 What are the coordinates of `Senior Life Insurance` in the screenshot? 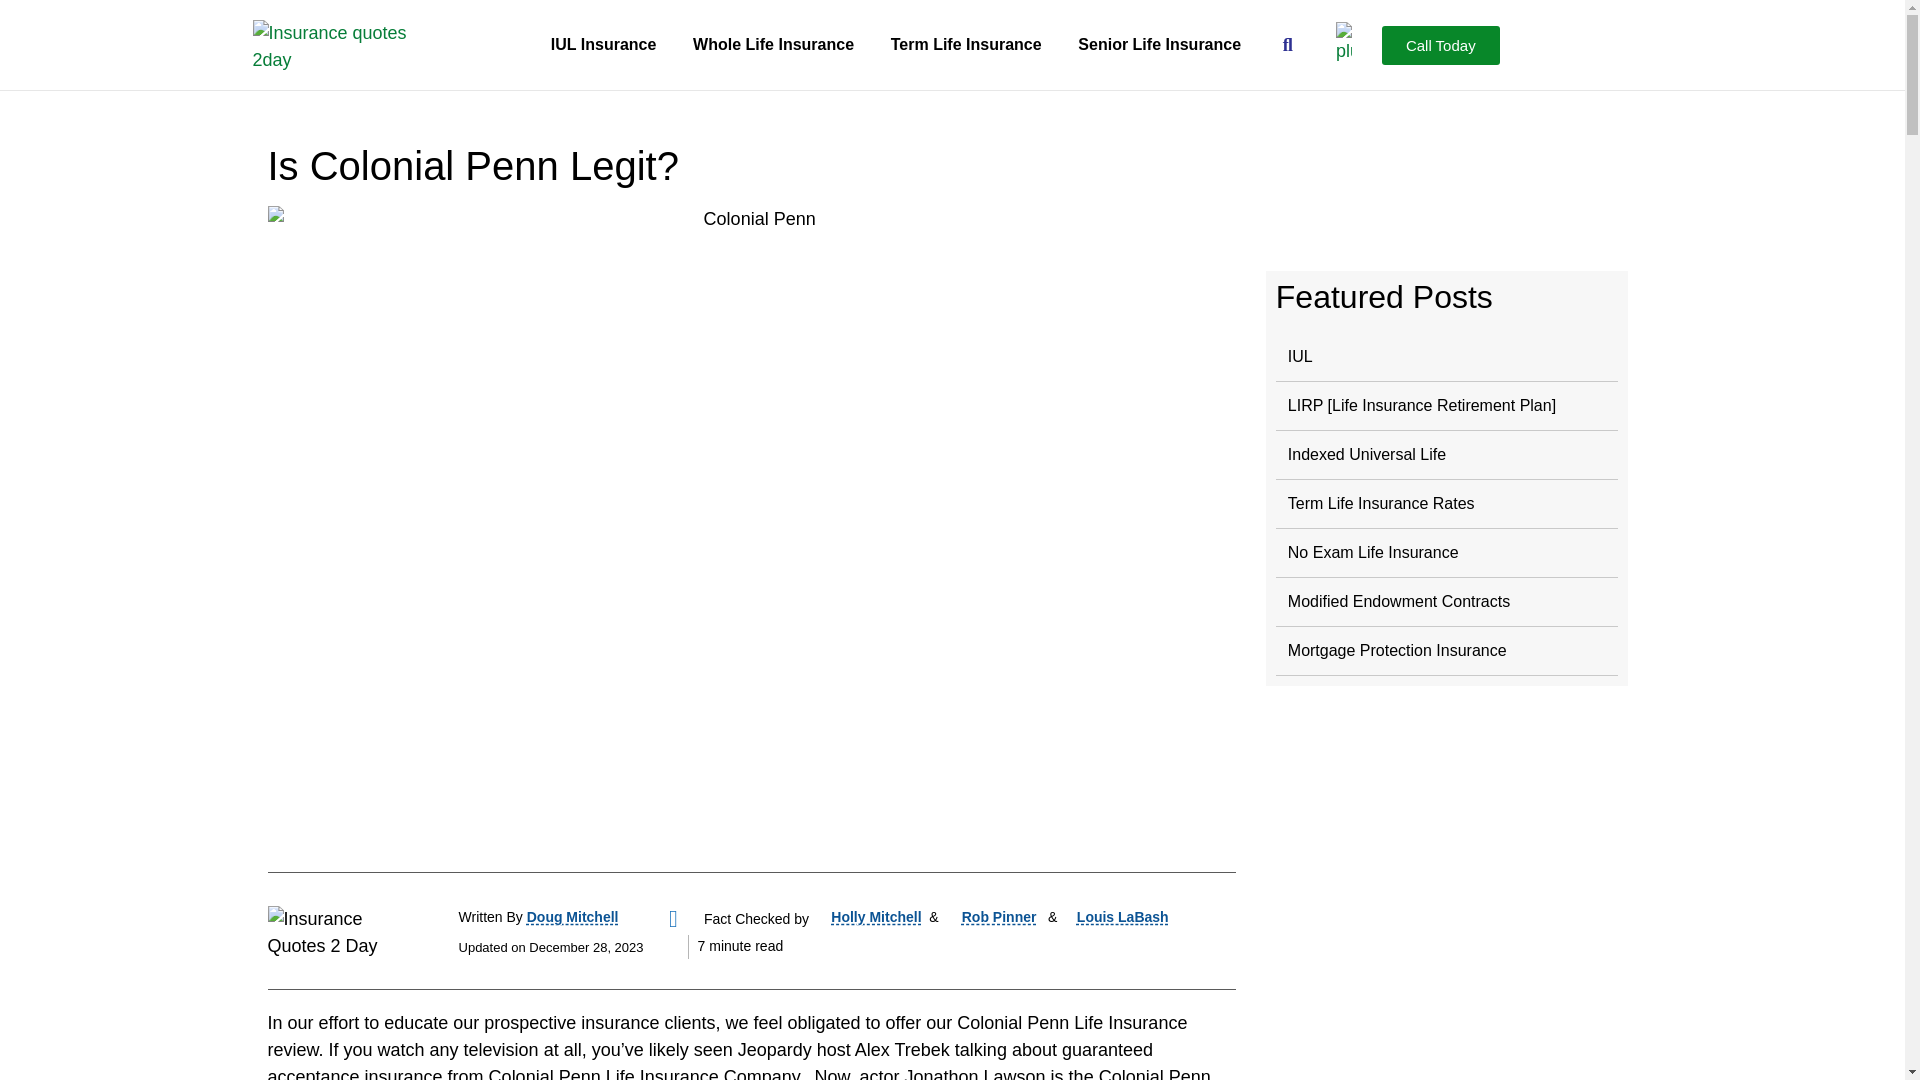 It's located at (1159, 44).